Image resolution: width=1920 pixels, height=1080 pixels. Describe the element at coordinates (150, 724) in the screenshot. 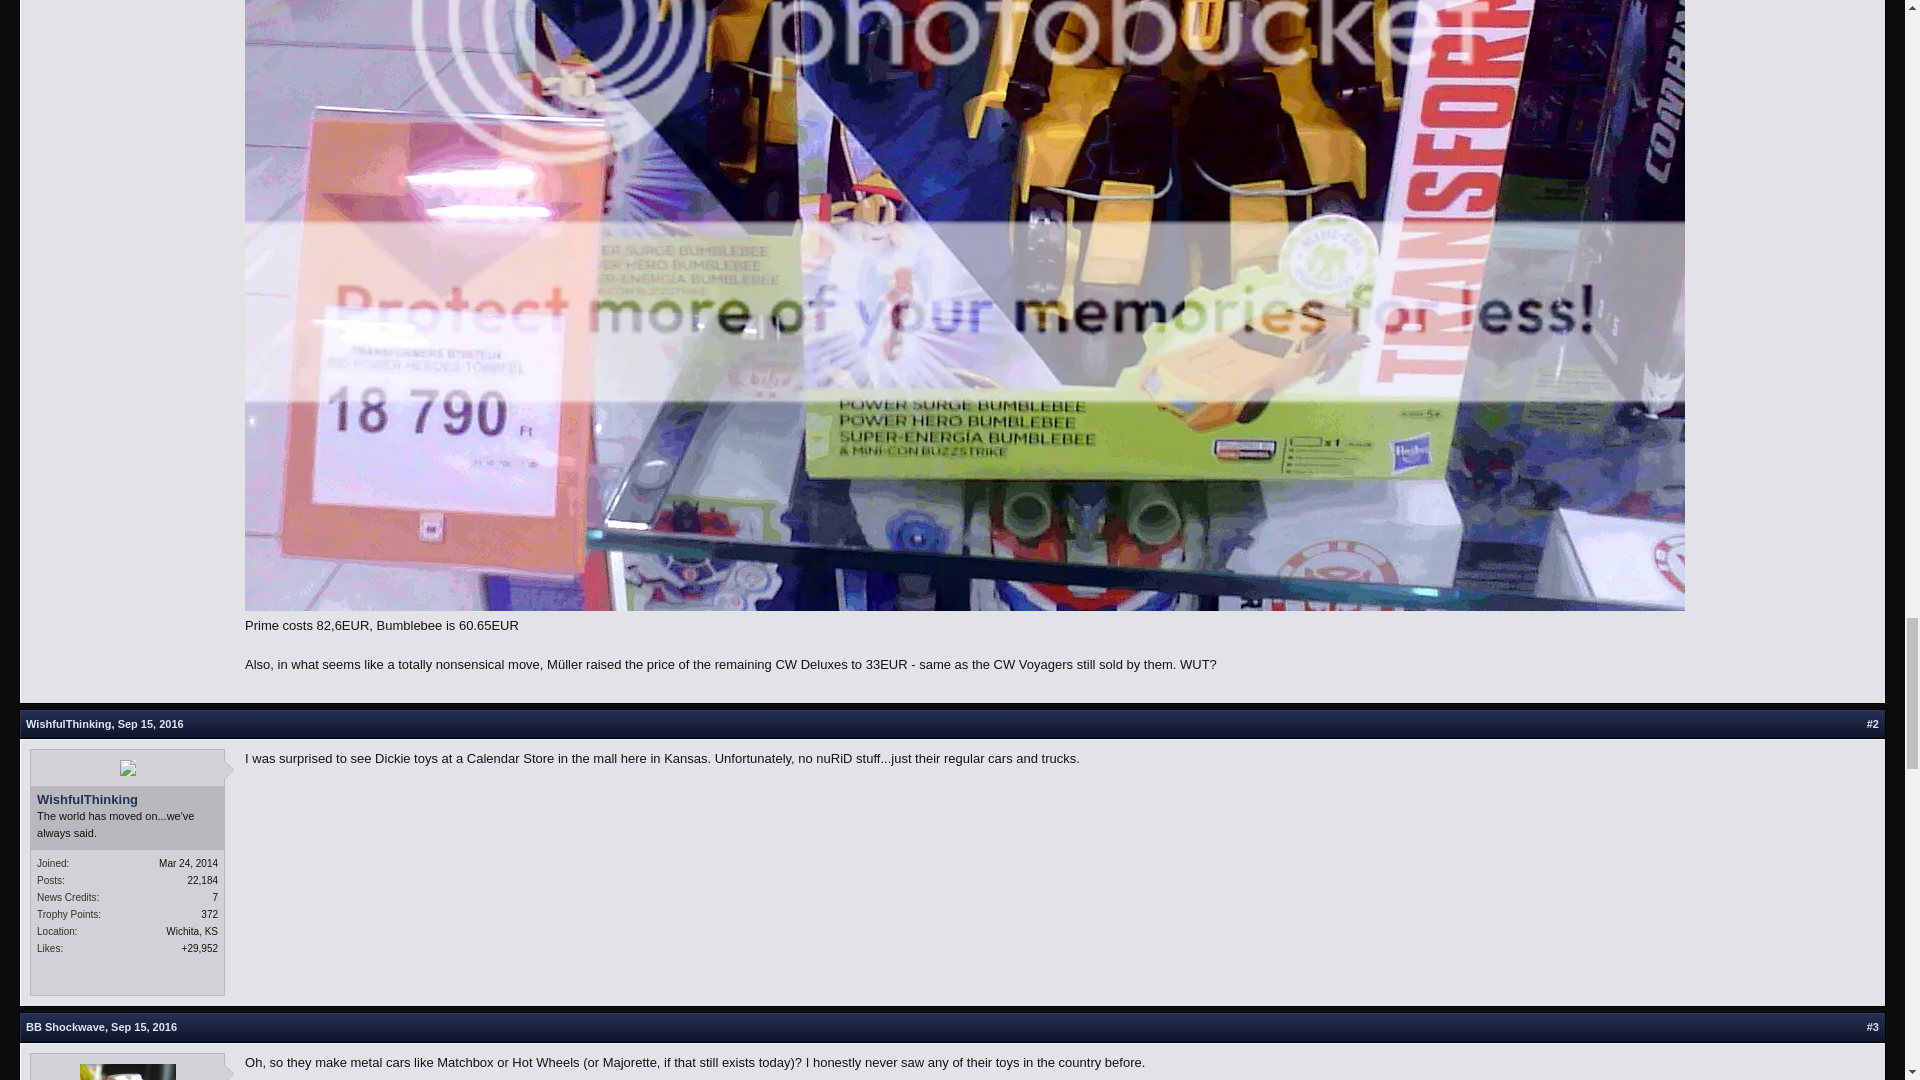

I see `Sep 15, 2016` at that location.